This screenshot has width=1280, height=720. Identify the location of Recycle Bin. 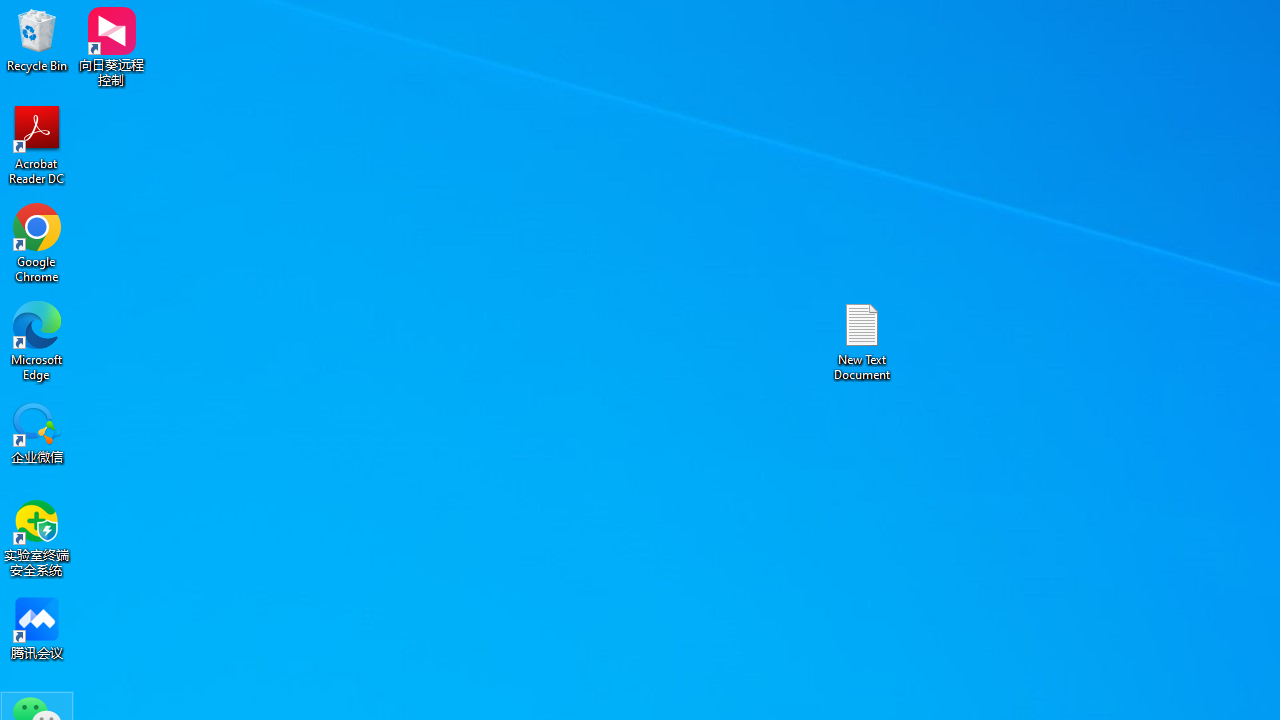
(37, 40).